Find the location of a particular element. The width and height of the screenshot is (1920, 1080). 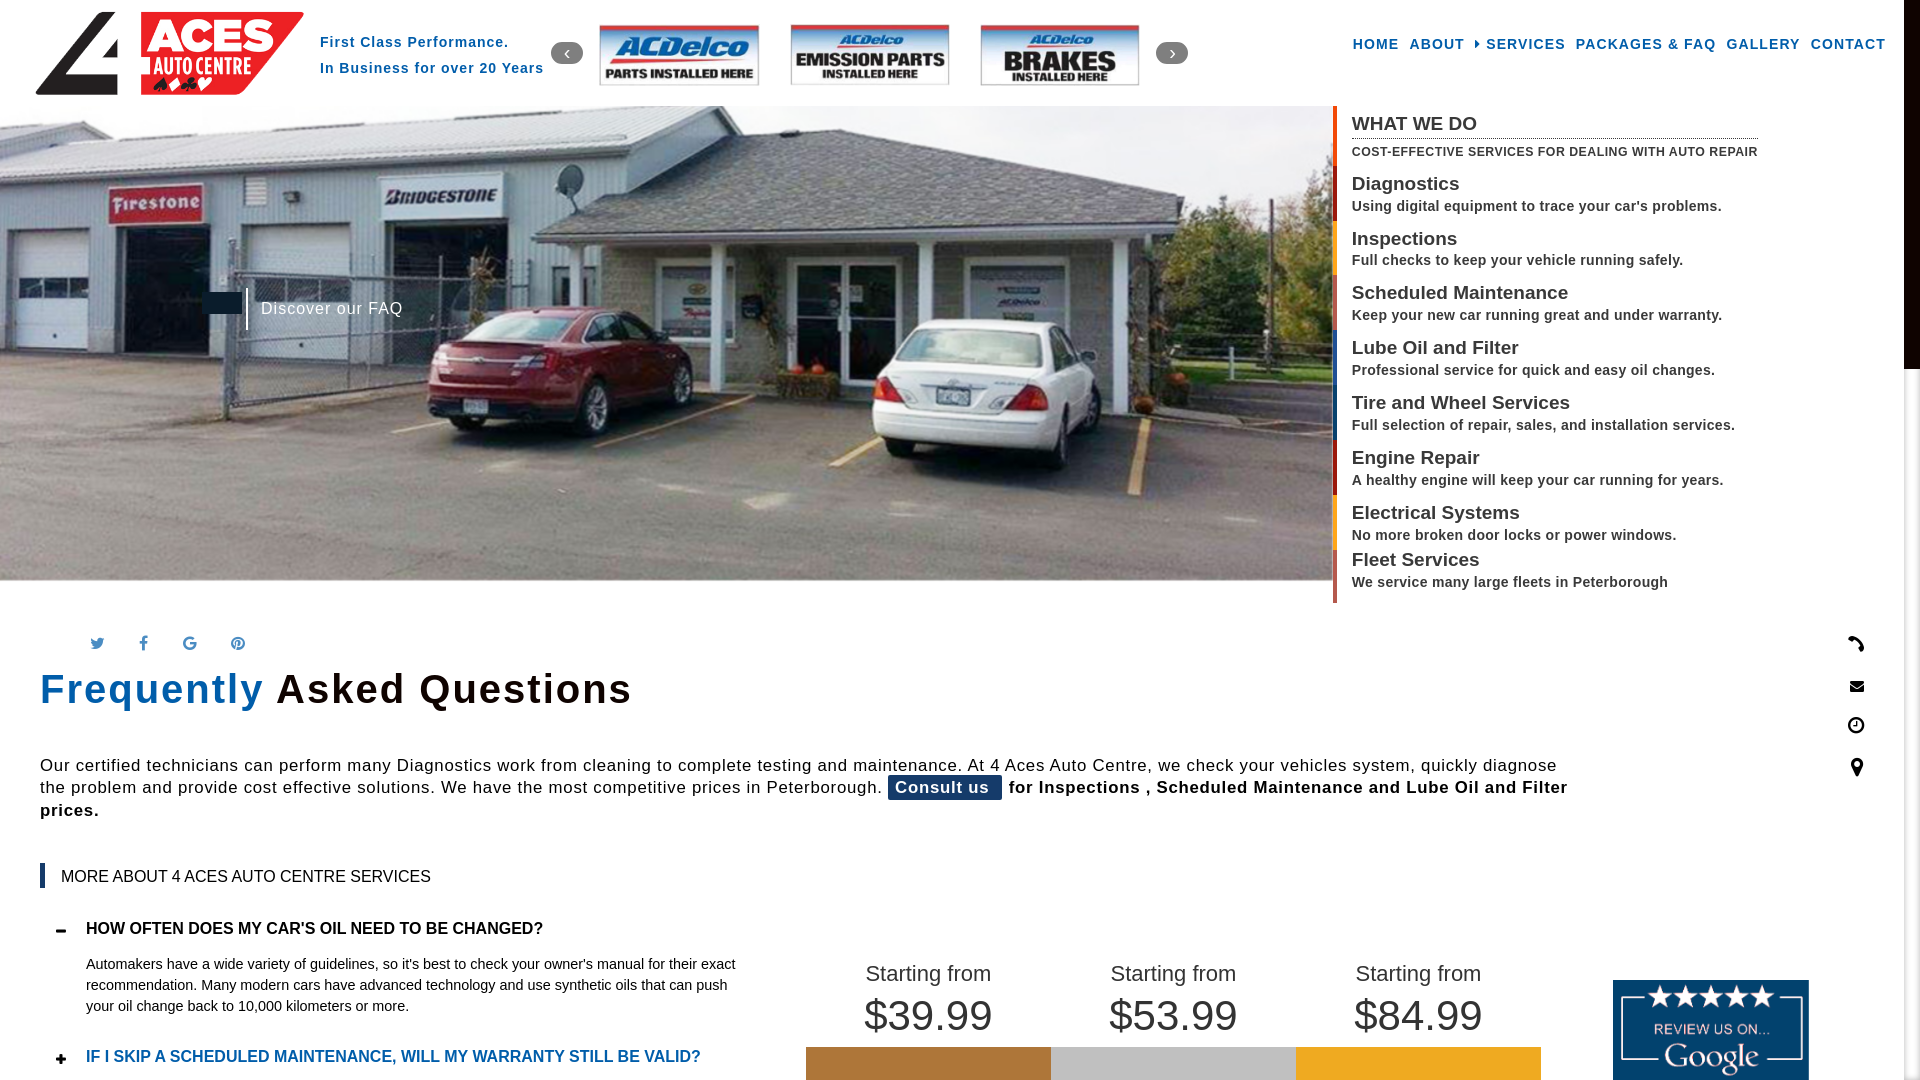

Inspections is located at coordinates (1518, 240).